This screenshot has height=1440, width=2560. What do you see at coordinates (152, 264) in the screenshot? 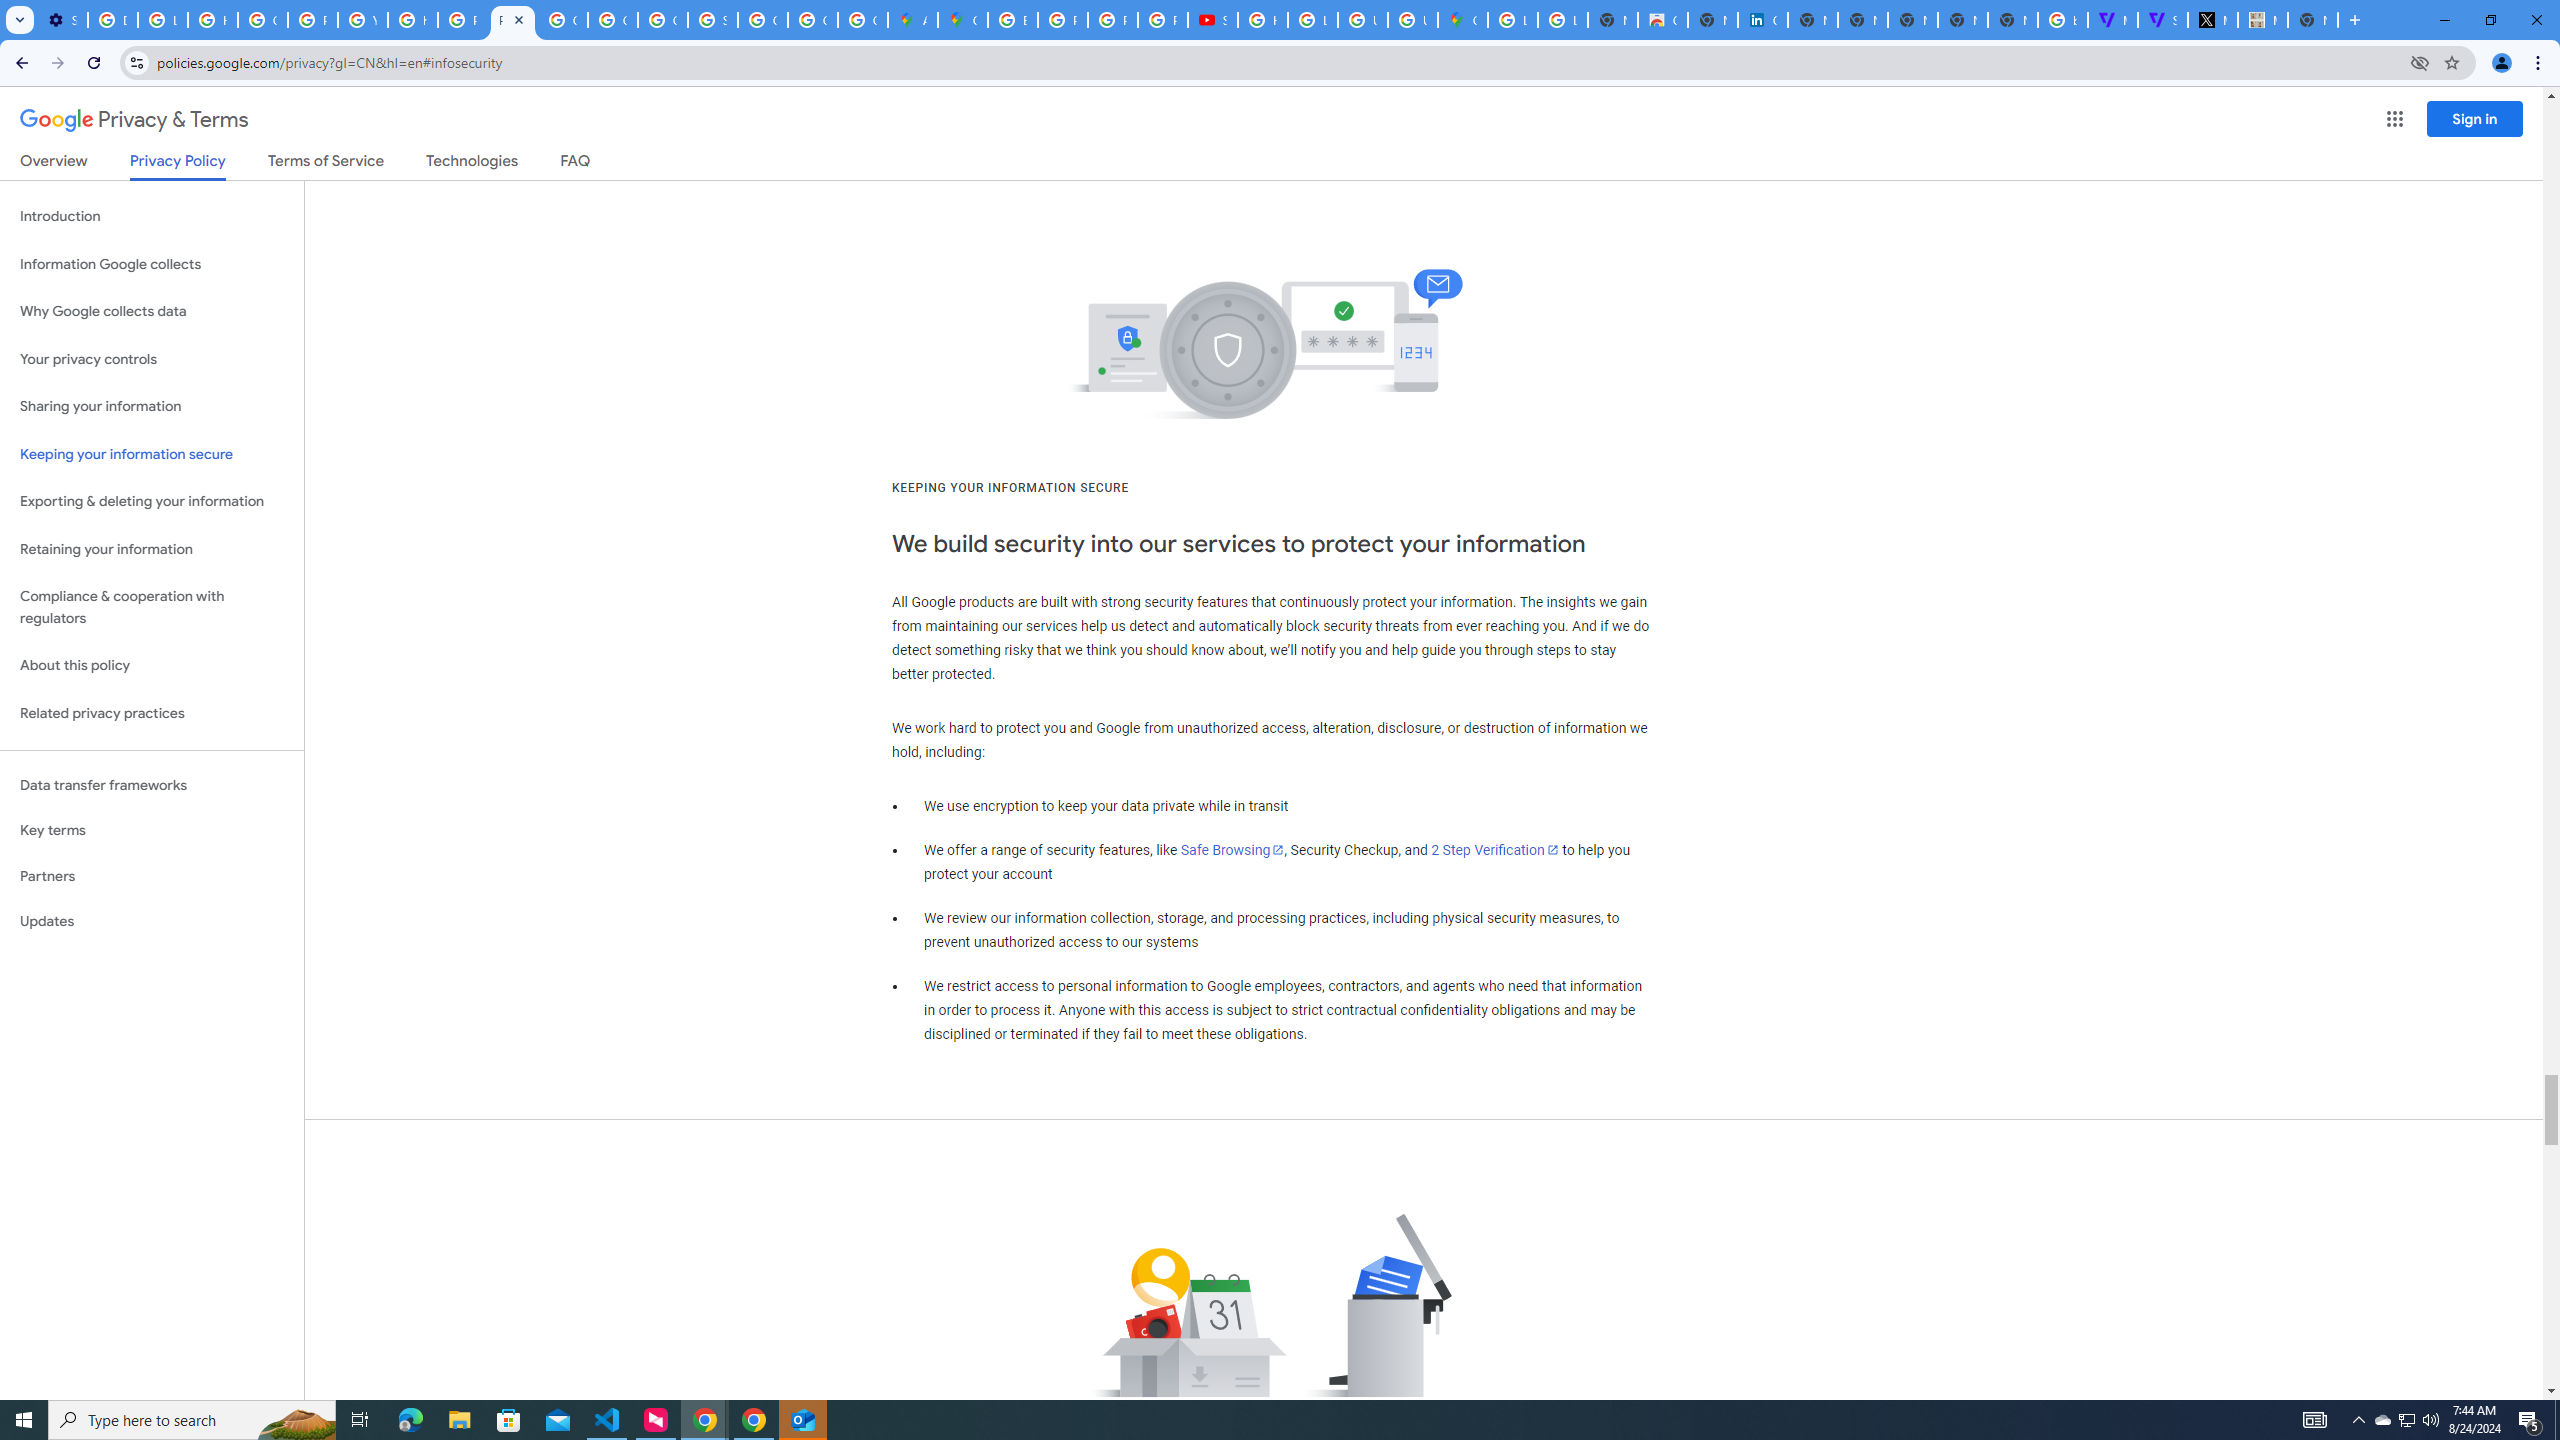
I see `Information Google collects` at bounding box center [152, 264].